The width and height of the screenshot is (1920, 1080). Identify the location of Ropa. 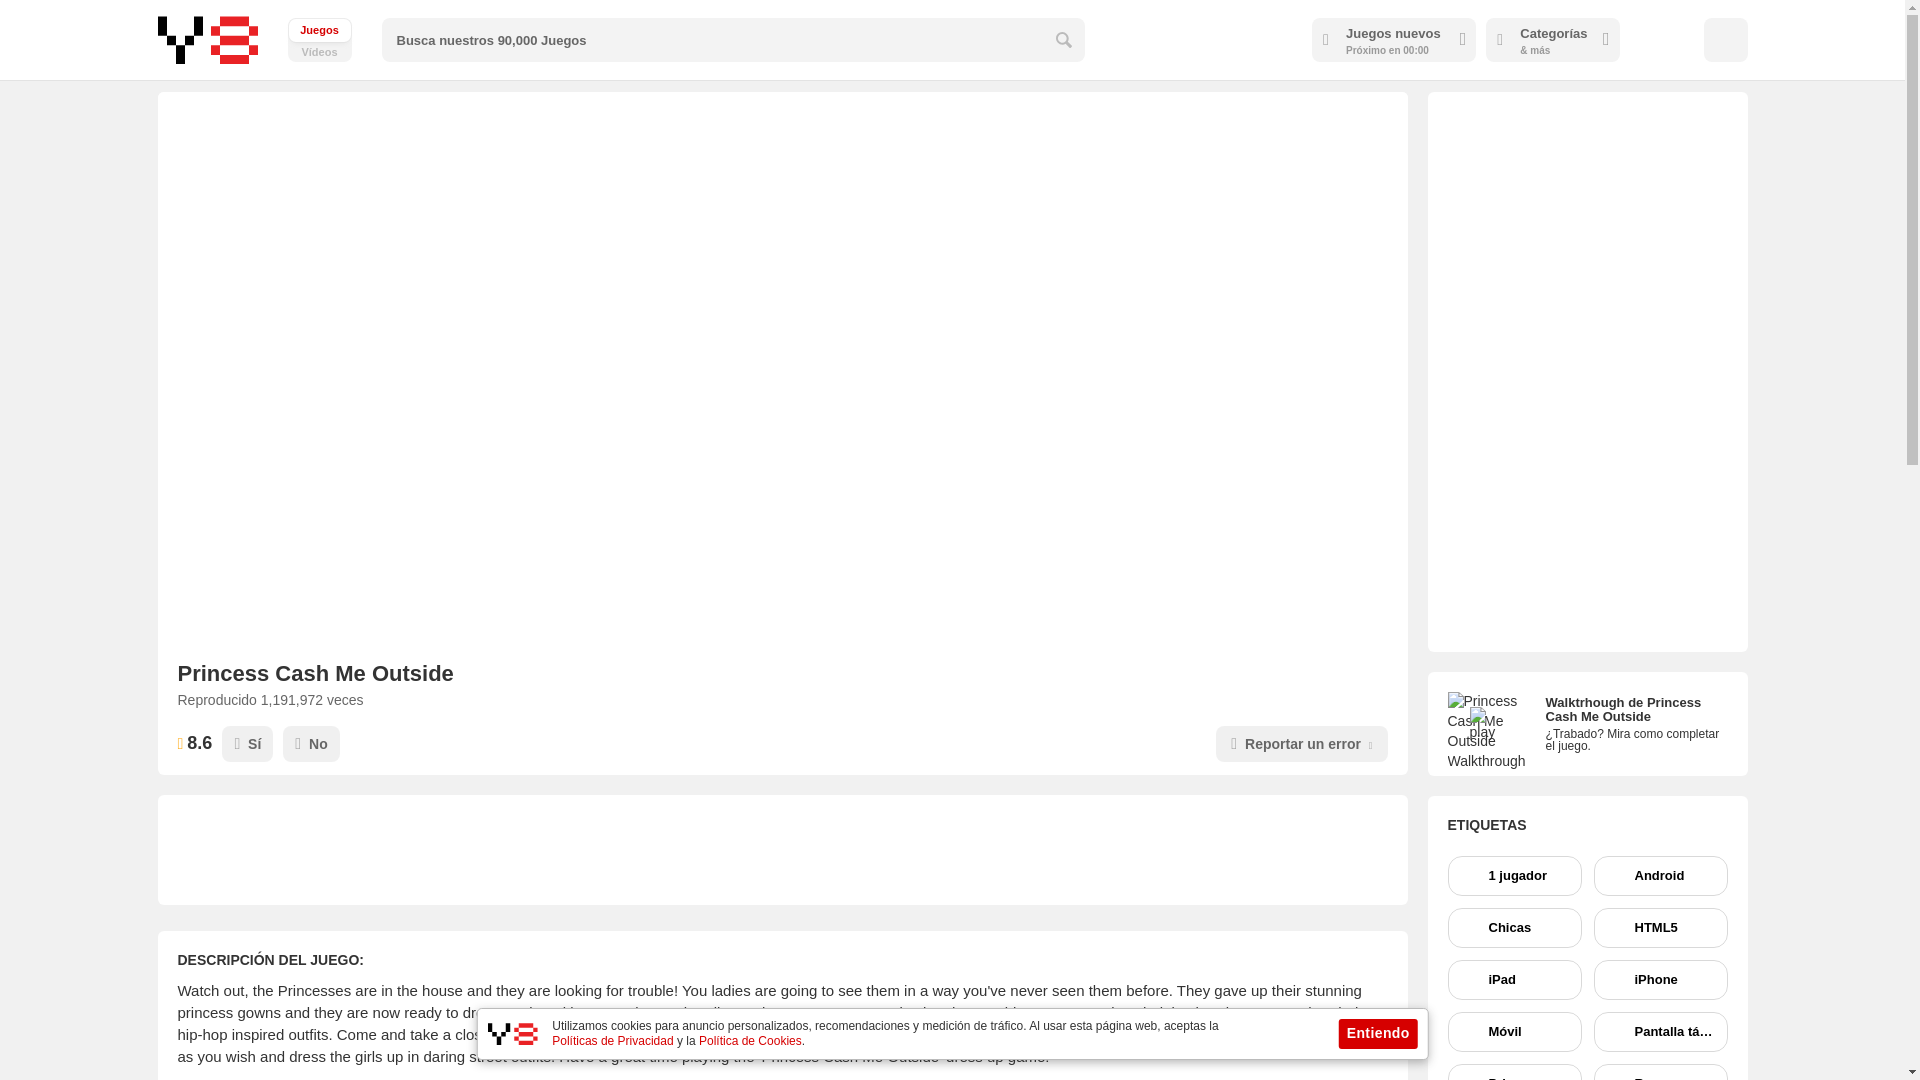
(1660, 1072).